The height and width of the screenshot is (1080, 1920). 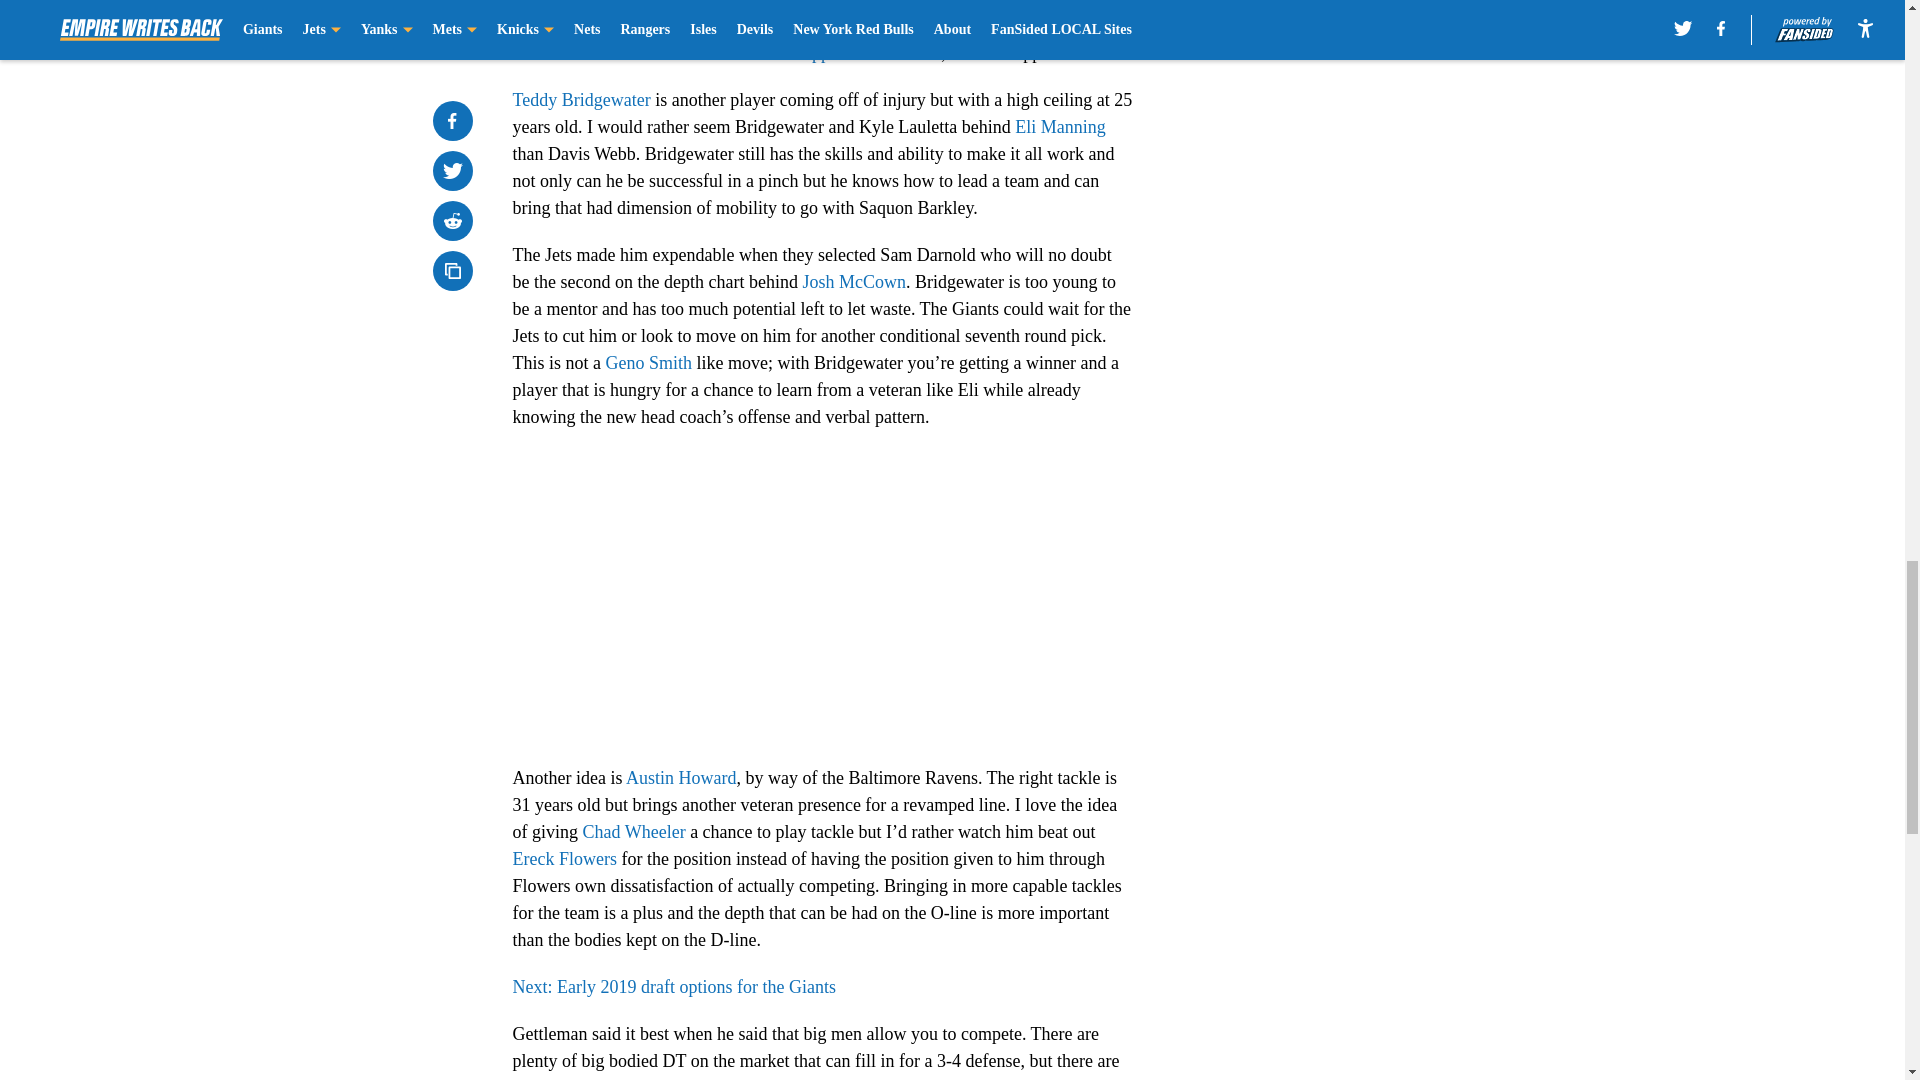 I want to click on Chad Wheeler, so click(x=633, y=832).